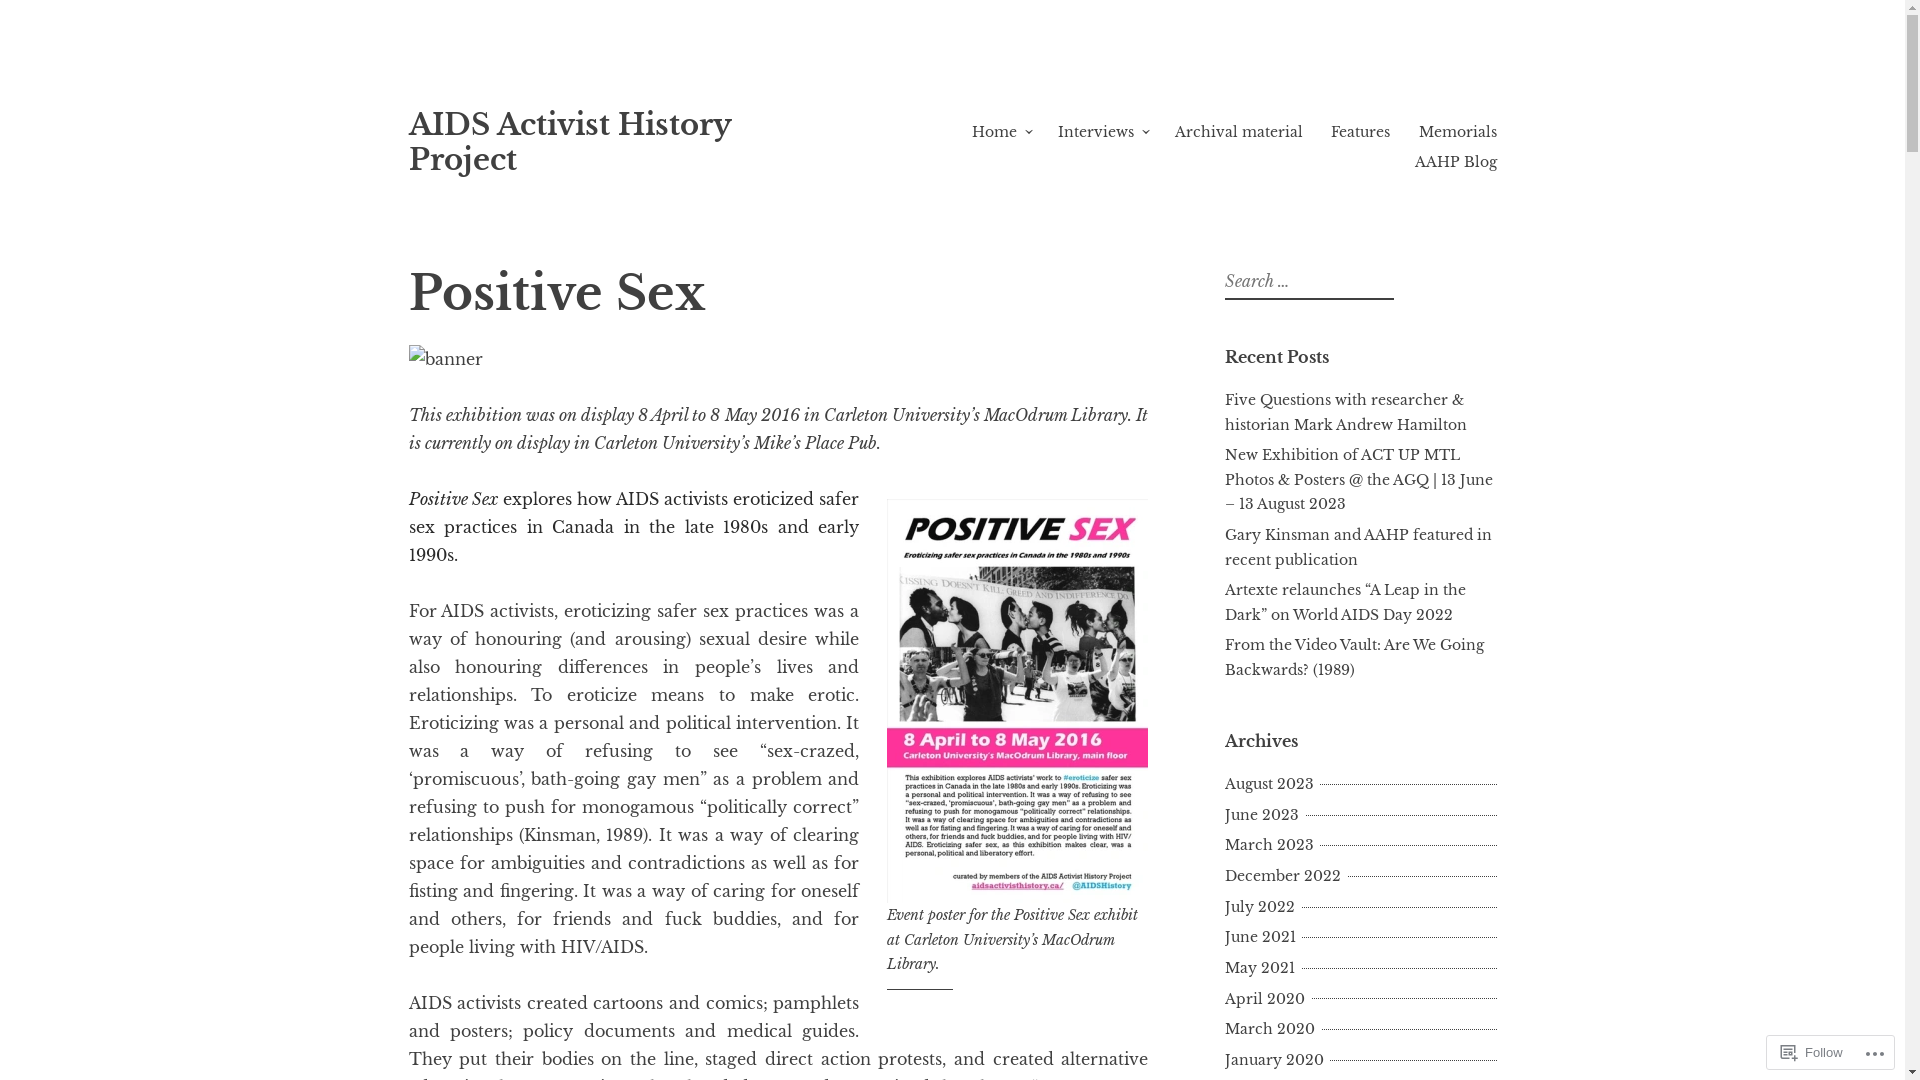 This screenshot has width=1920, height=1080. Describe the element at coordinates (28, 18) in the screenshot. I see `Search` at that location.